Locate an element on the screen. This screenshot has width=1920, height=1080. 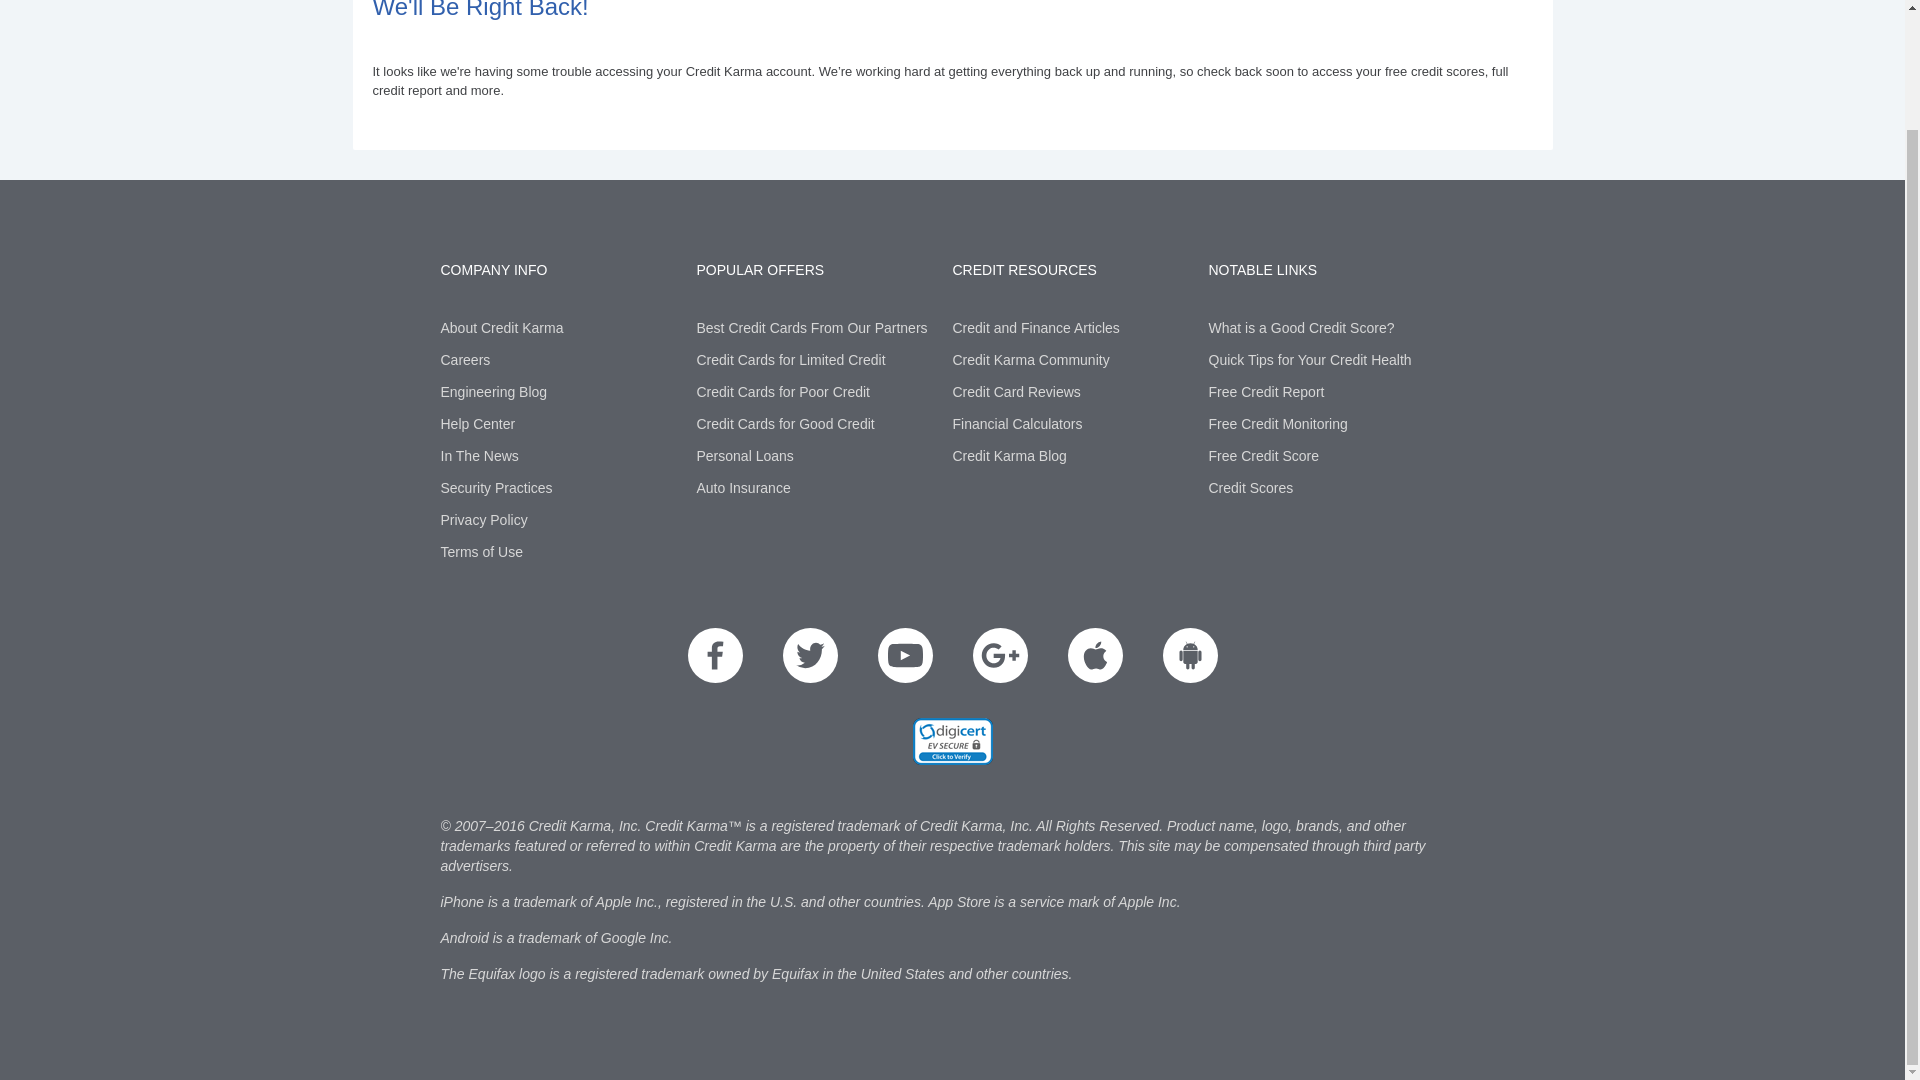
Download iOS App is located at coordinates (1095, 654).